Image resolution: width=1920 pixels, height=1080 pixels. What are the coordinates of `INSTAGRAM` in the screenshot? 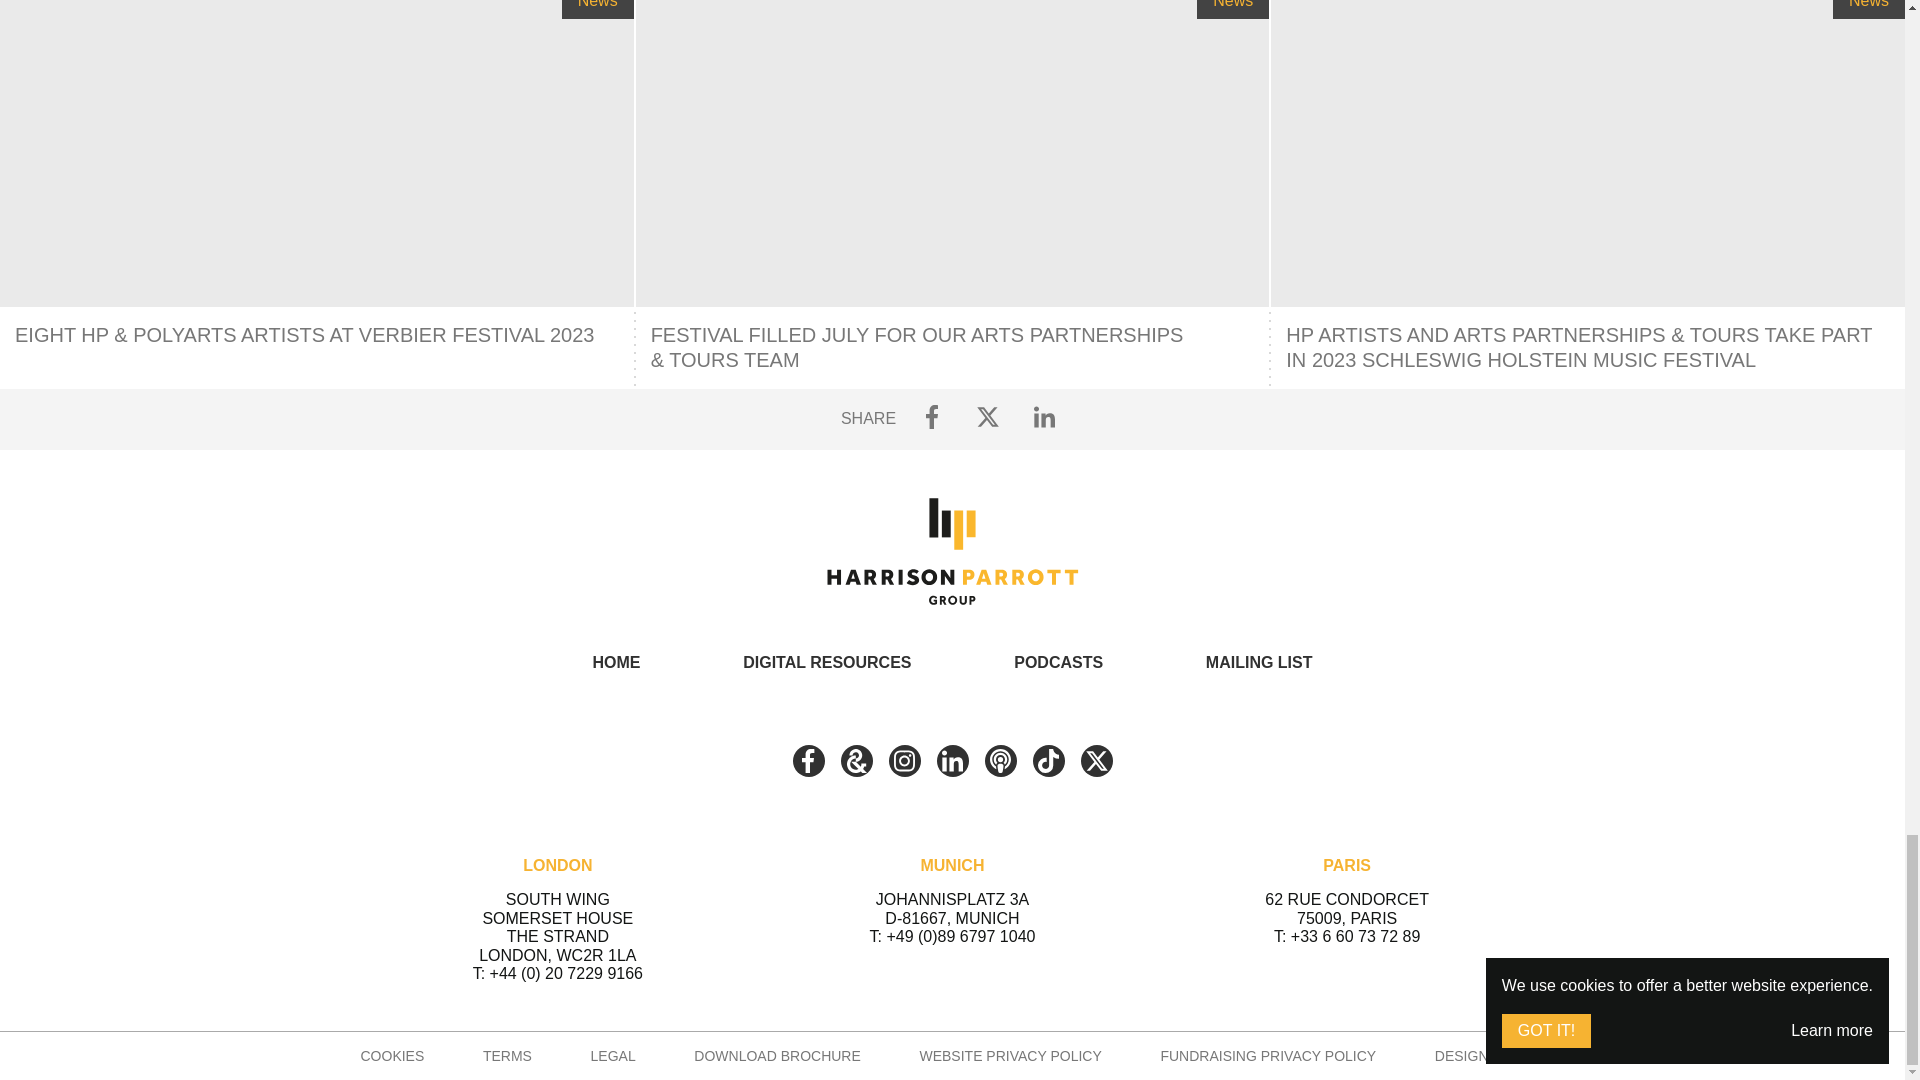 It's located at (903, 760).